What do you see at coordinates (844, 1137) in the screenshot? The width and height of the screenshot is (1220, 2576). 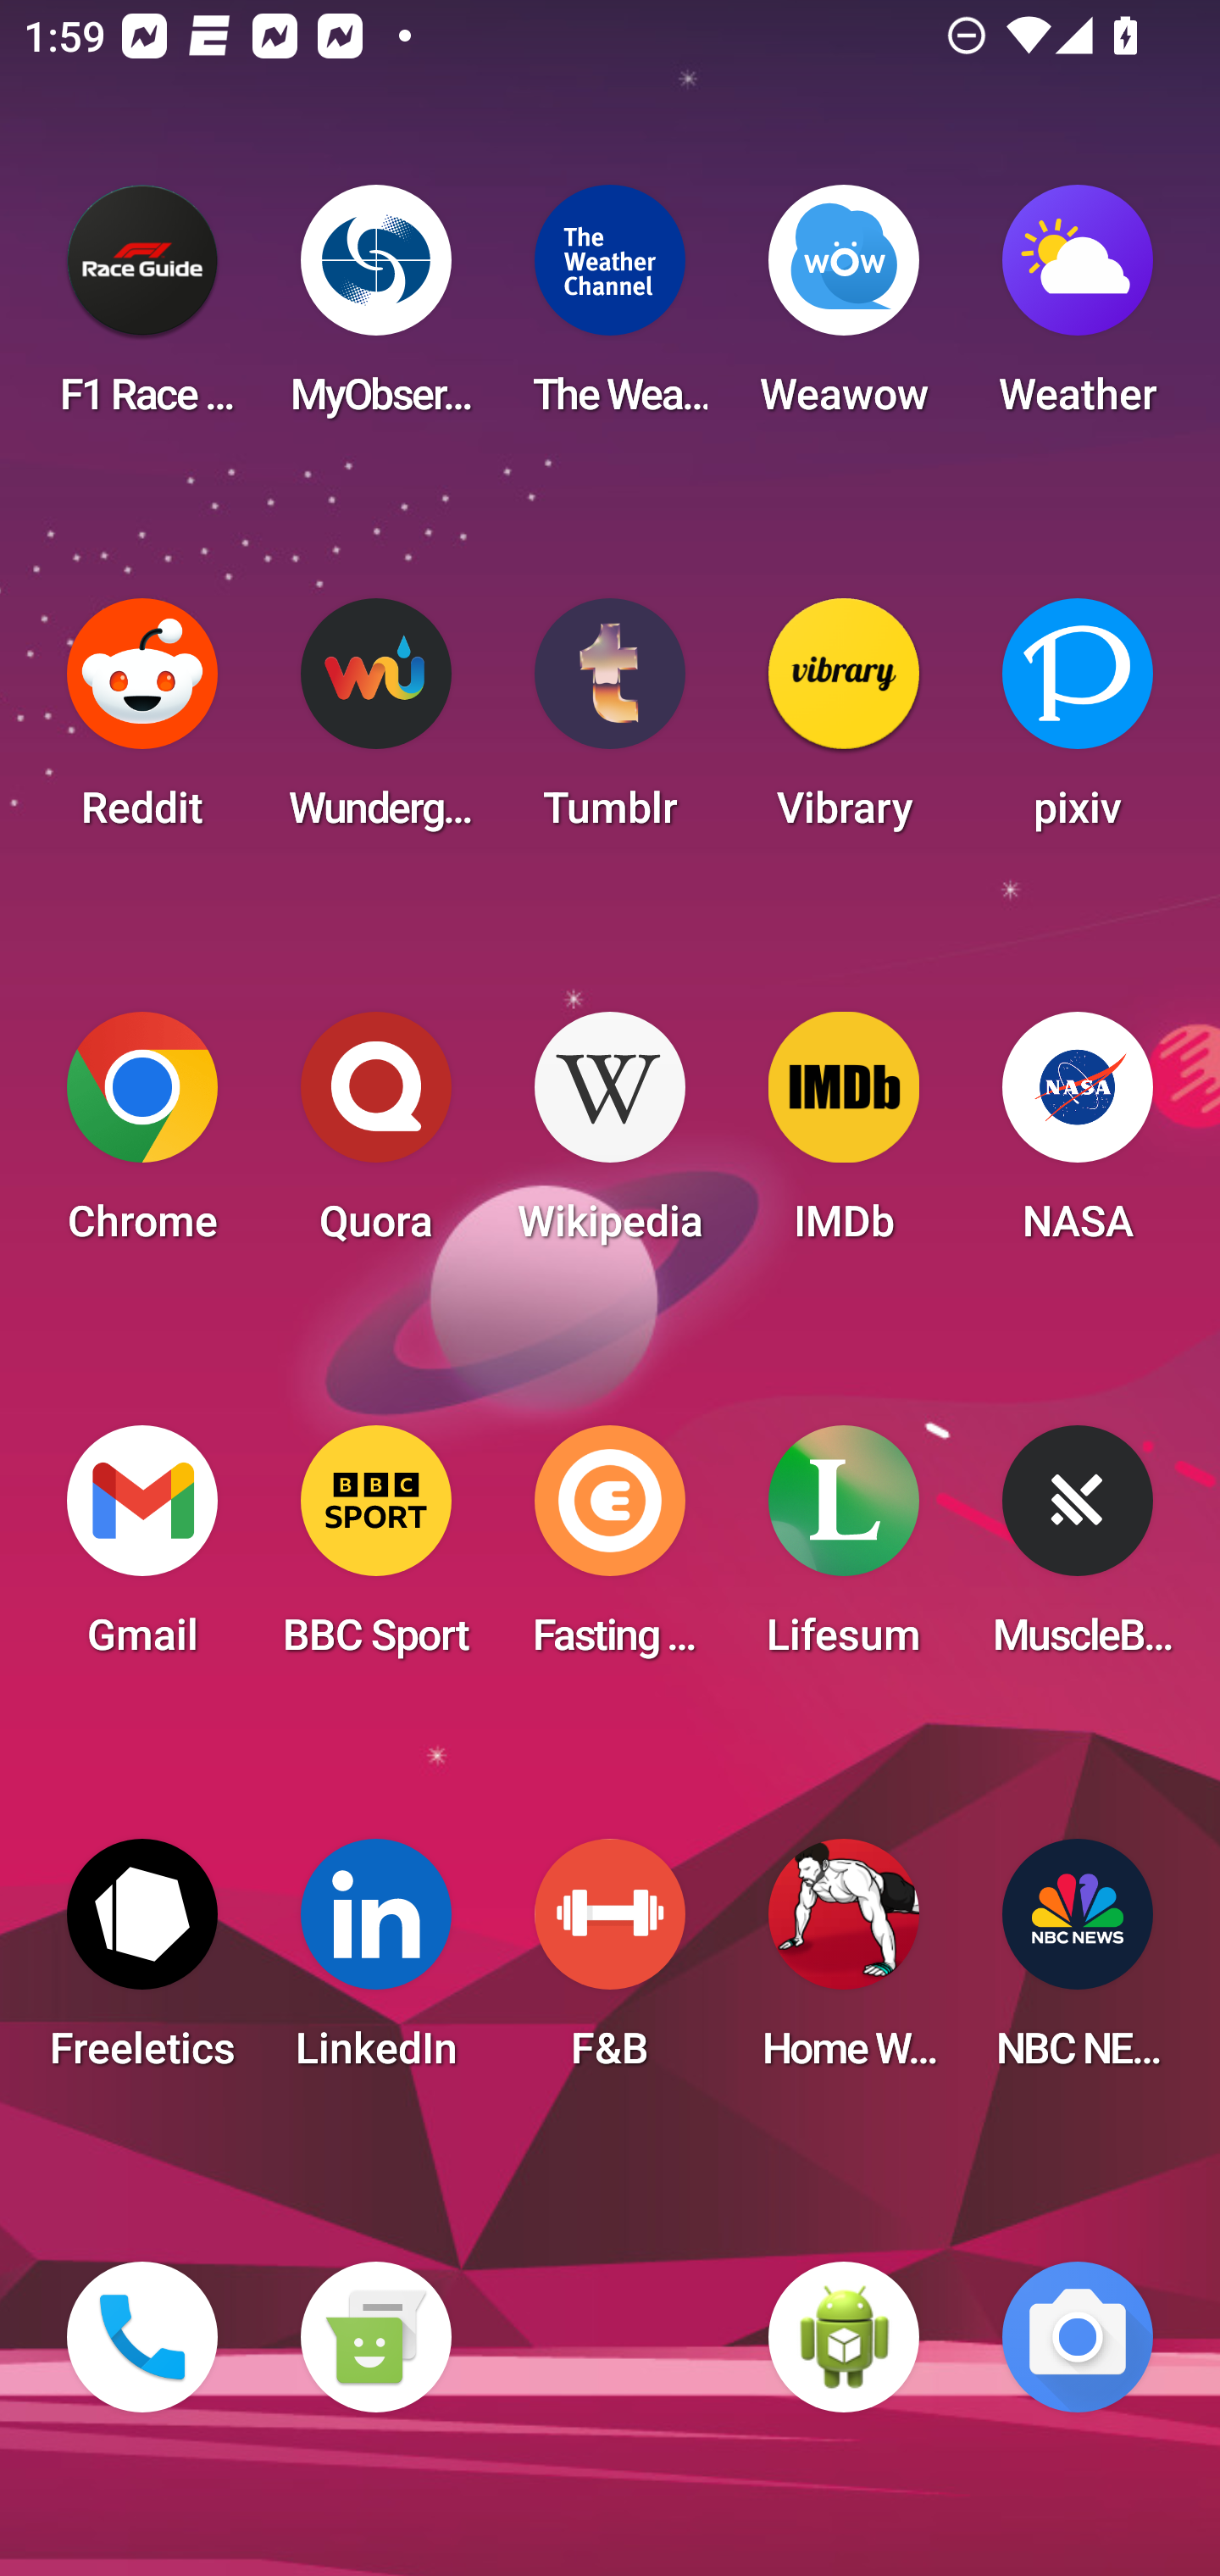 I see `IMDb` at bounding box center [844, 1137].